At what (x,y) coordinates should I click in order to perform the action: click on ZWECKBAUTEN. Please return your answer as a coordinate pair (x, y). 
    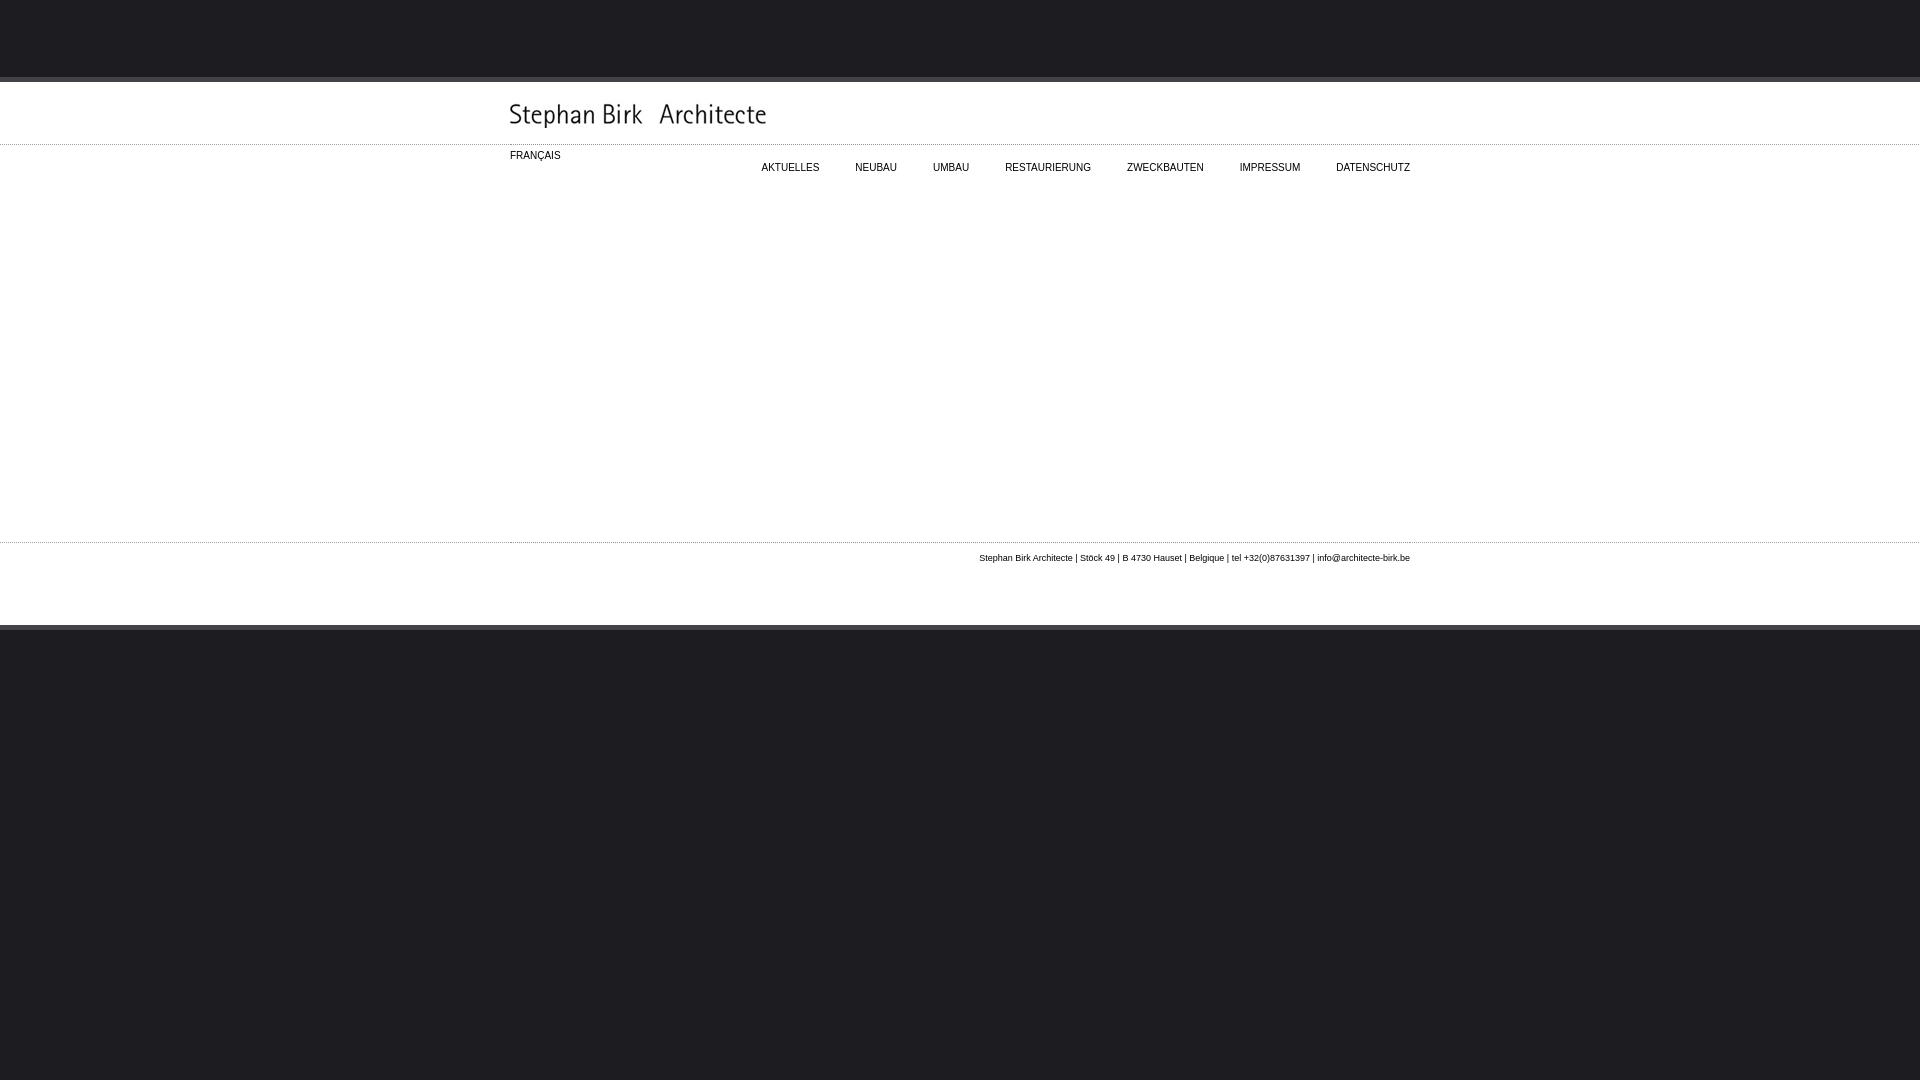
    Looking at the image, I should click on (1166, 158).